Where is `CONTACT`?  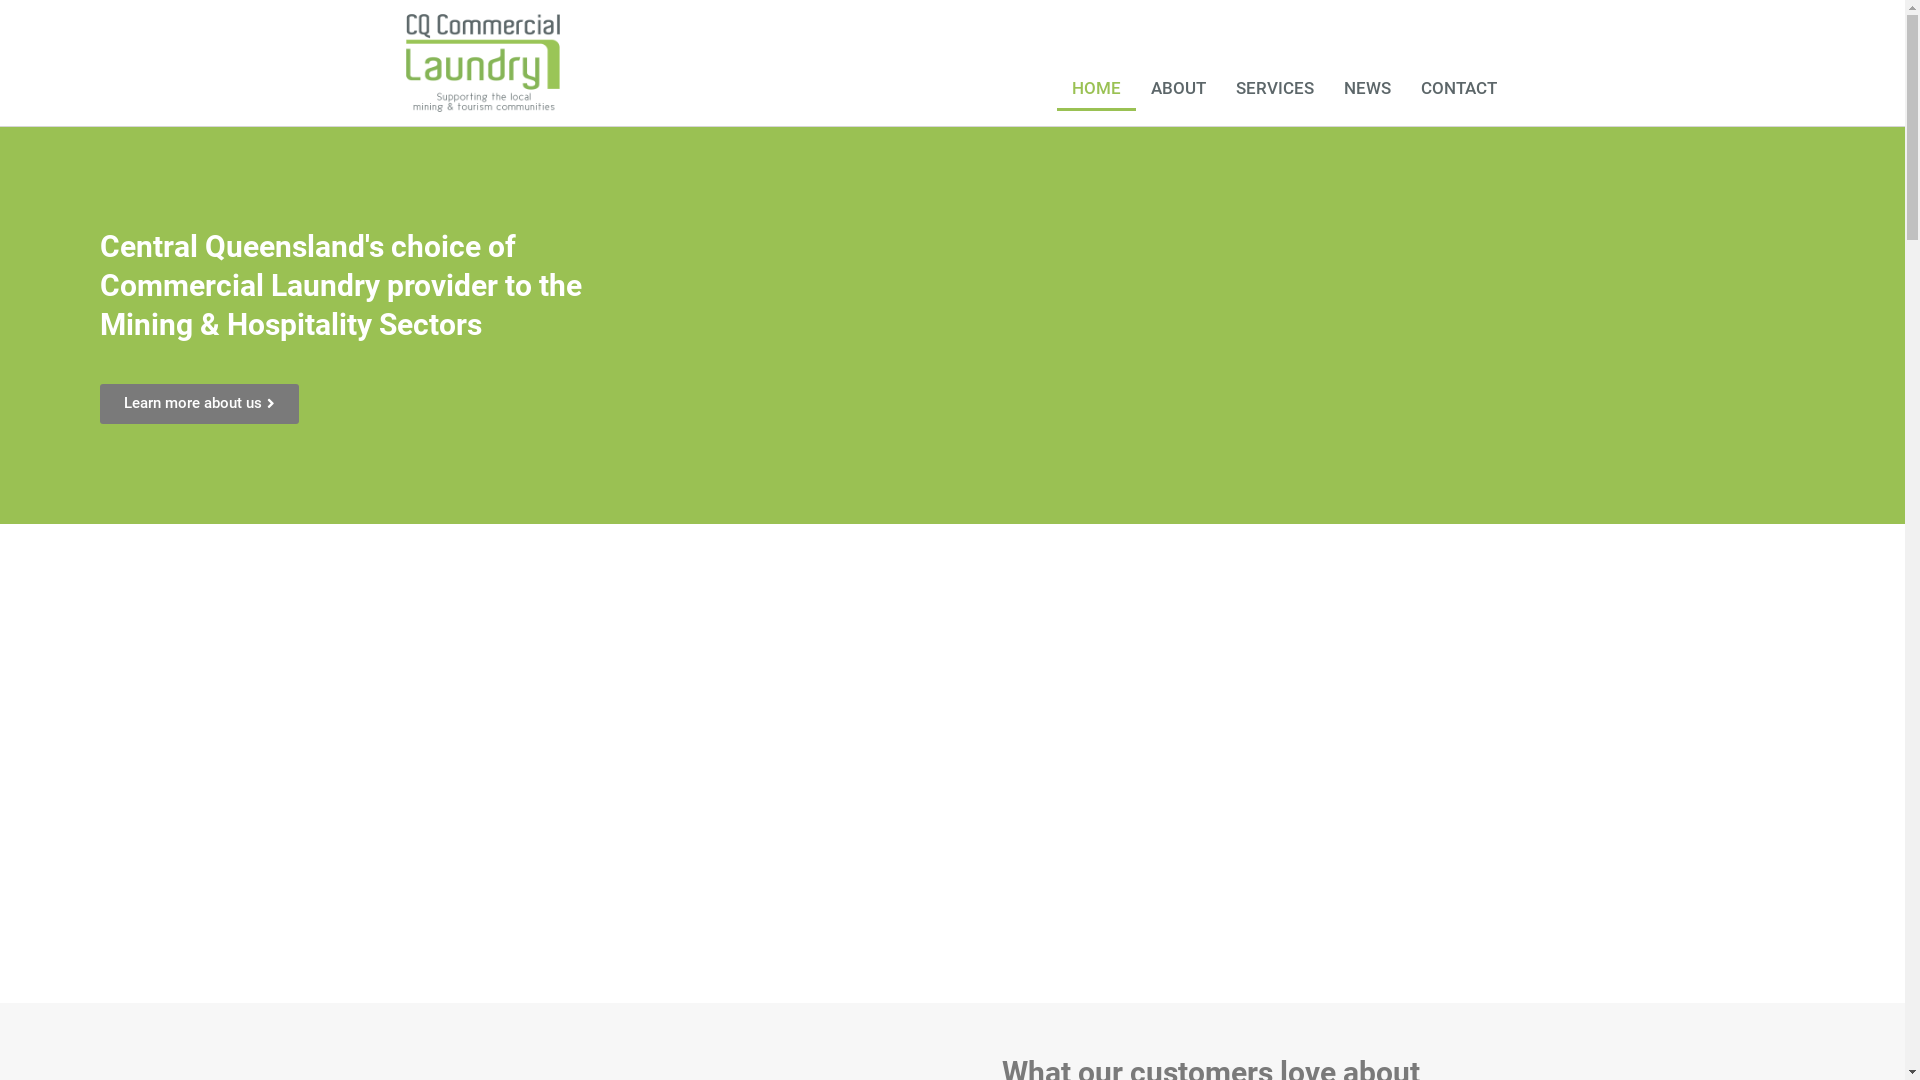 CONTACT is located at coordinates (1459, 88).